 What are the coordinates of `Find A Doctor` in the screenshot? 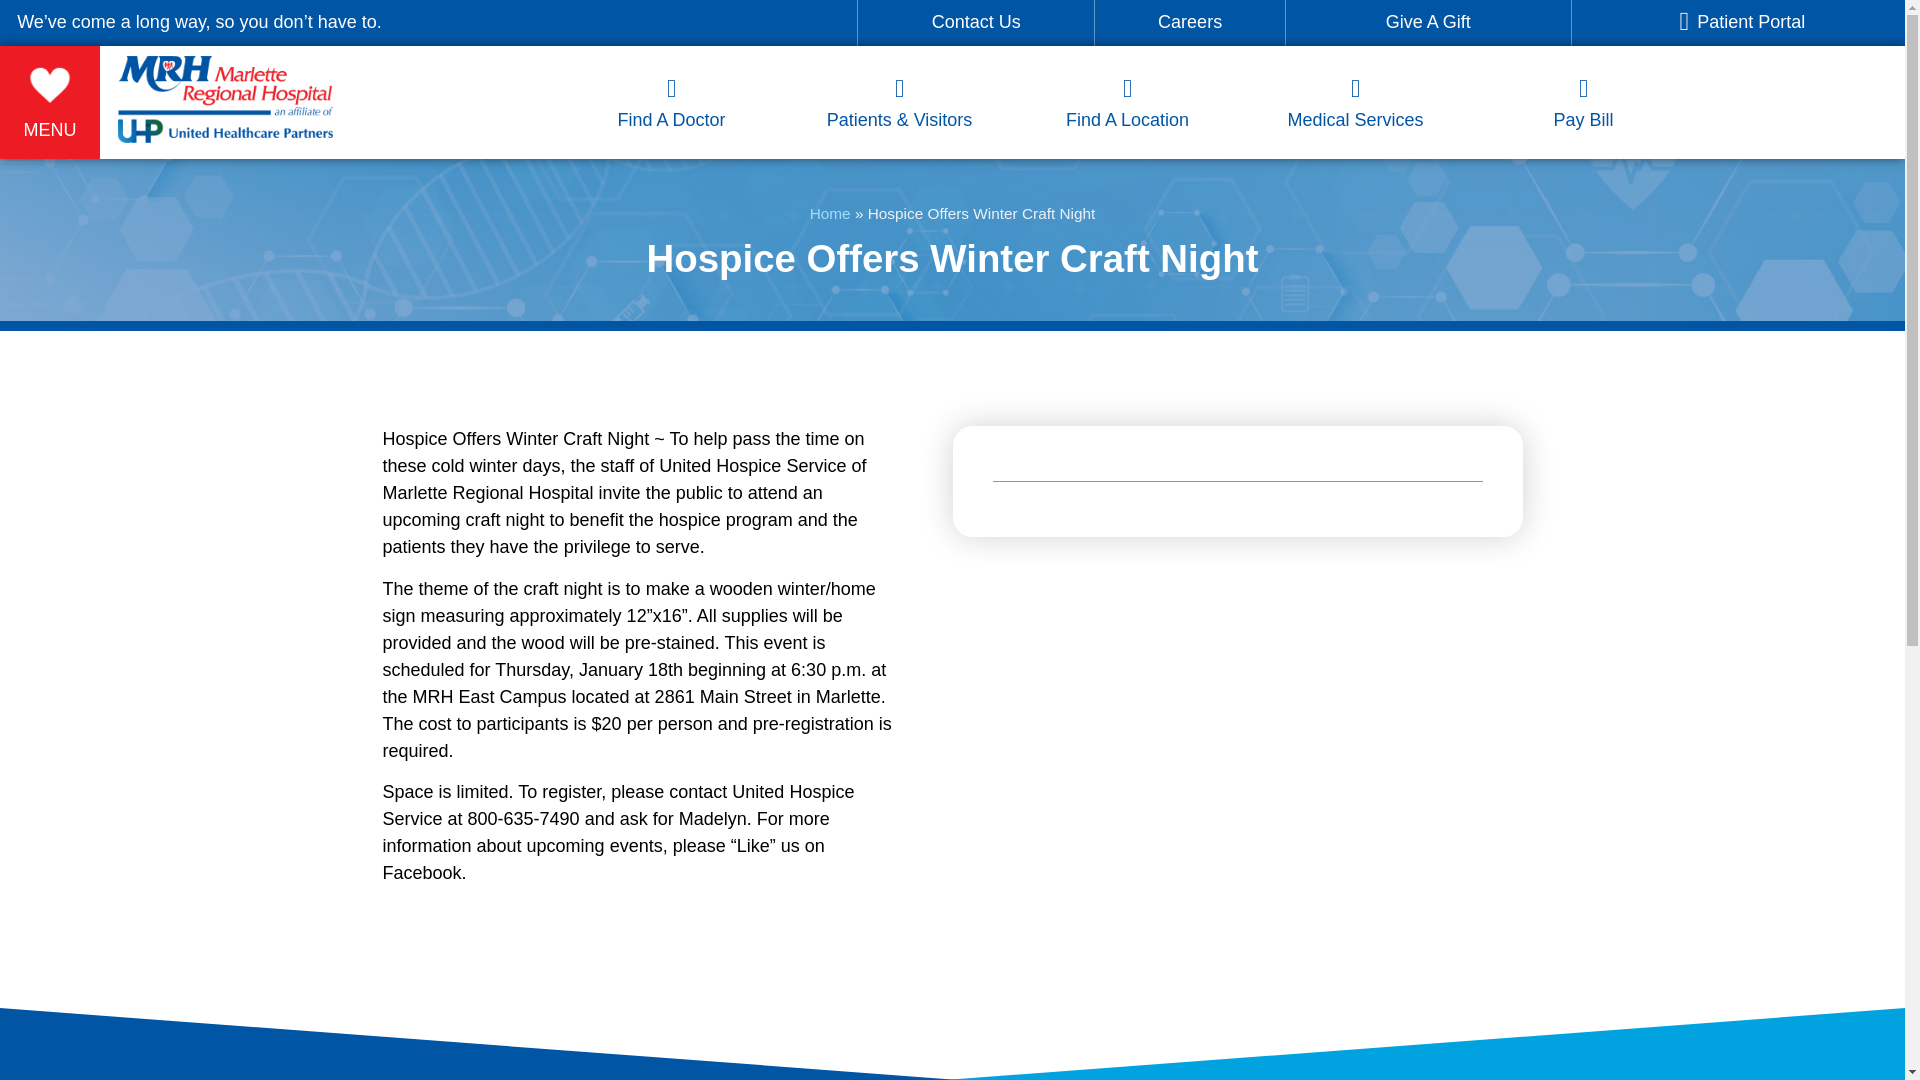 It's located at (670, 64).